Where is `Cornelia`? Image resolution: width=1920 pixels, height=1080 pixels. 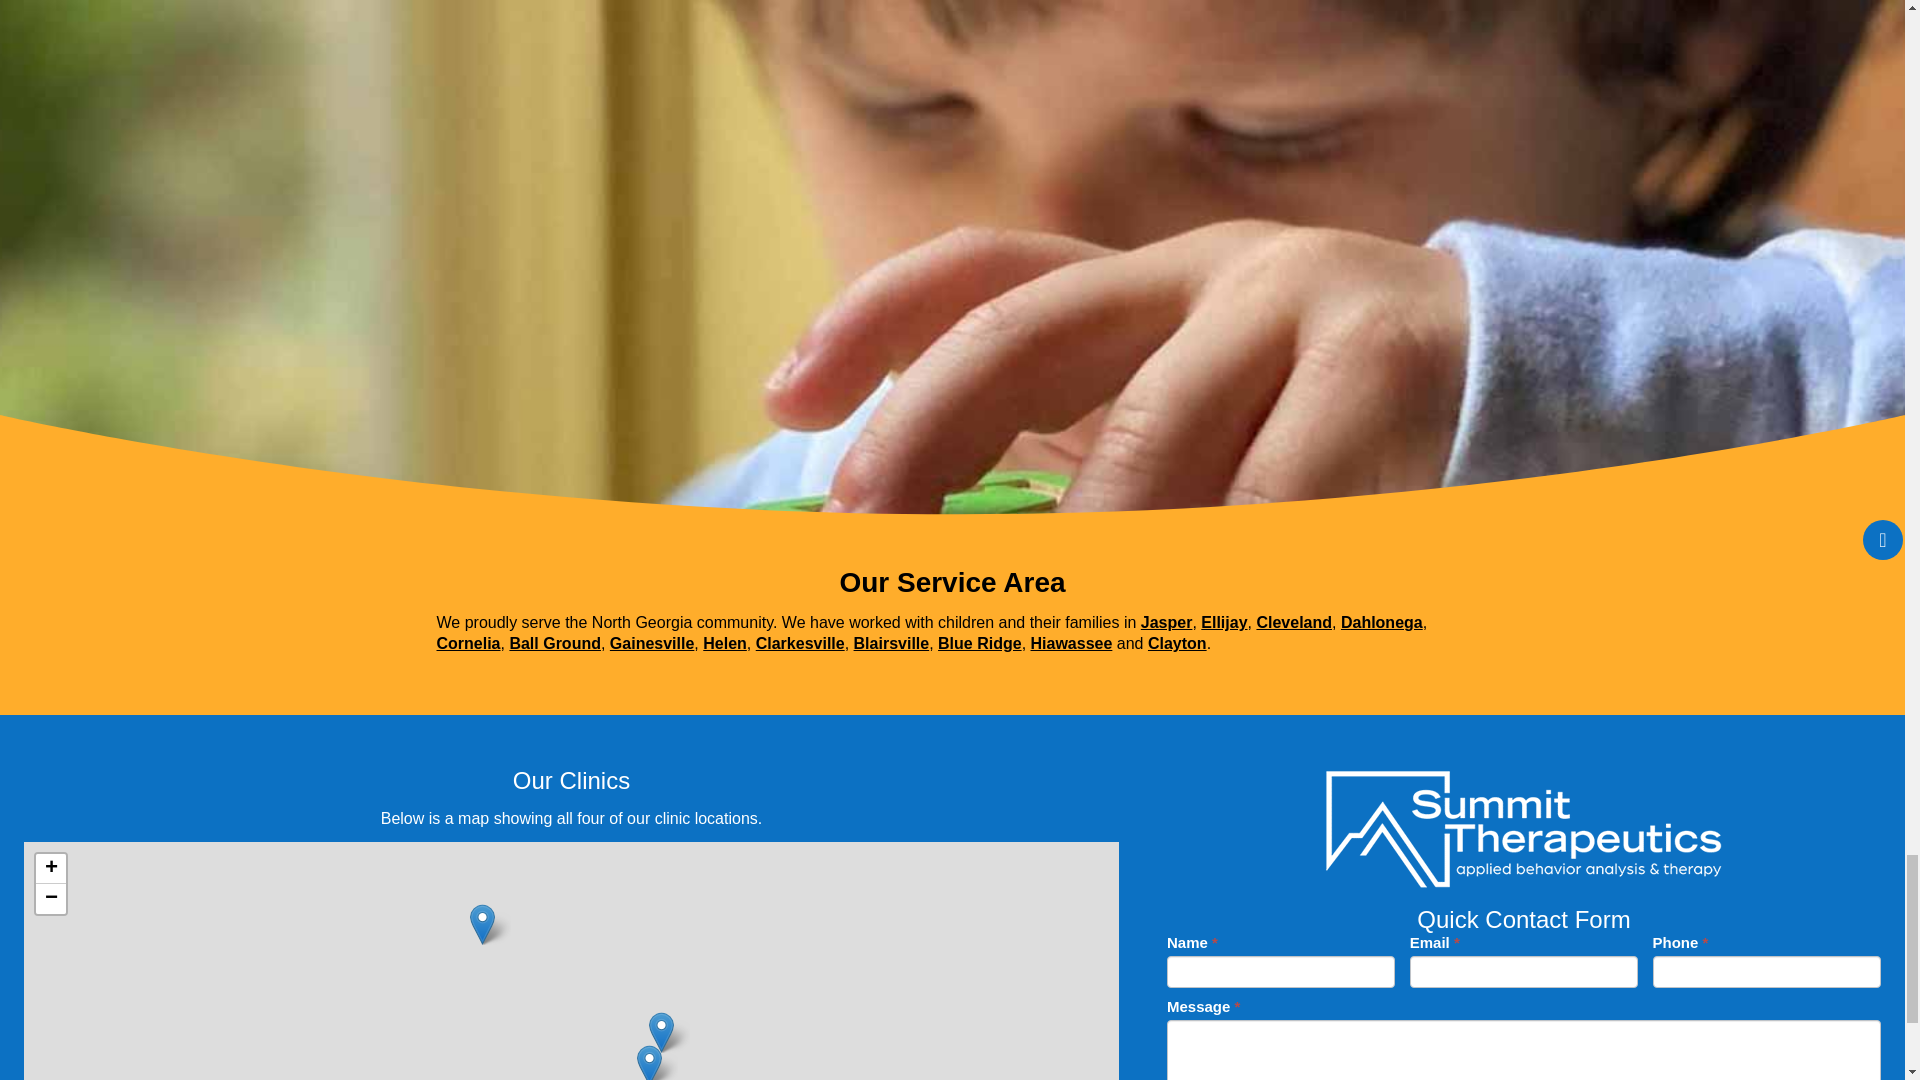
Cornelia is located at coordinates (467, 644).